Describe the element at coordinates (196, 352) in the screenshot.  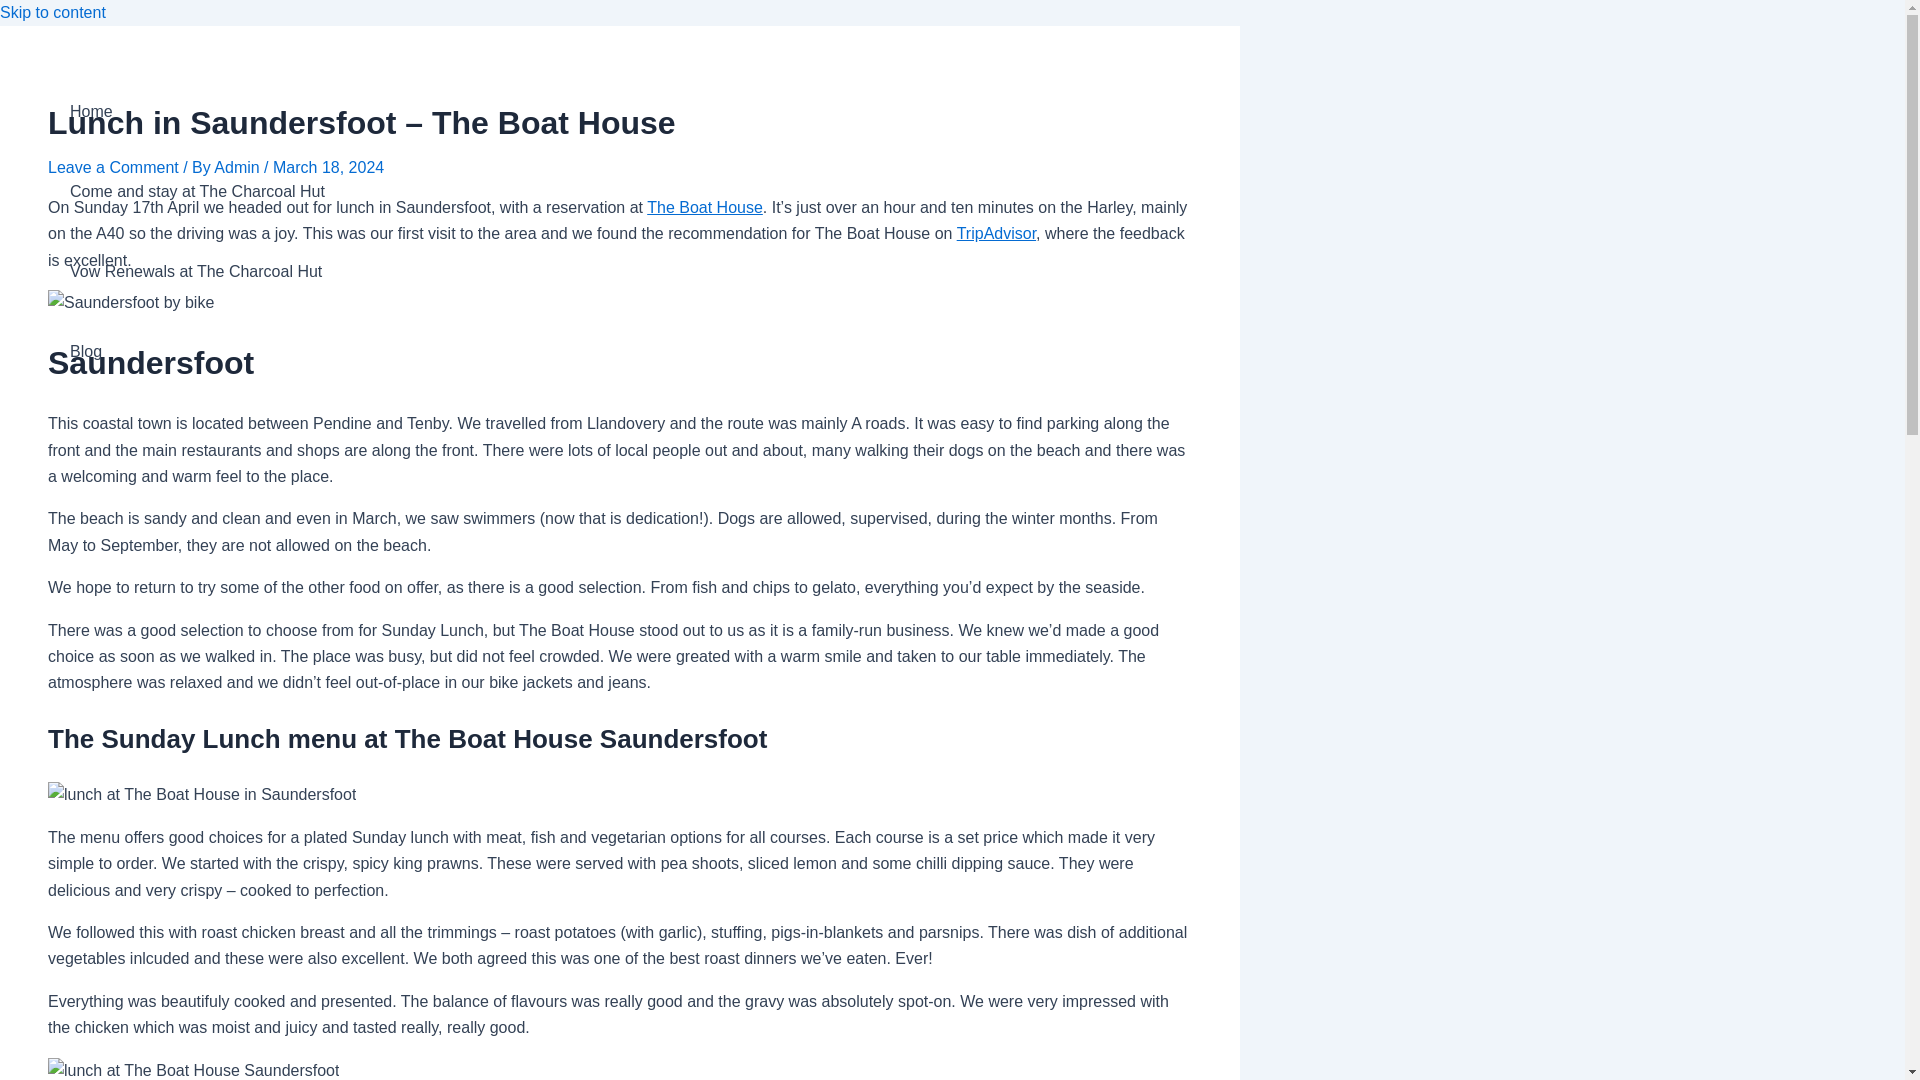
I see `Blog` at that location.